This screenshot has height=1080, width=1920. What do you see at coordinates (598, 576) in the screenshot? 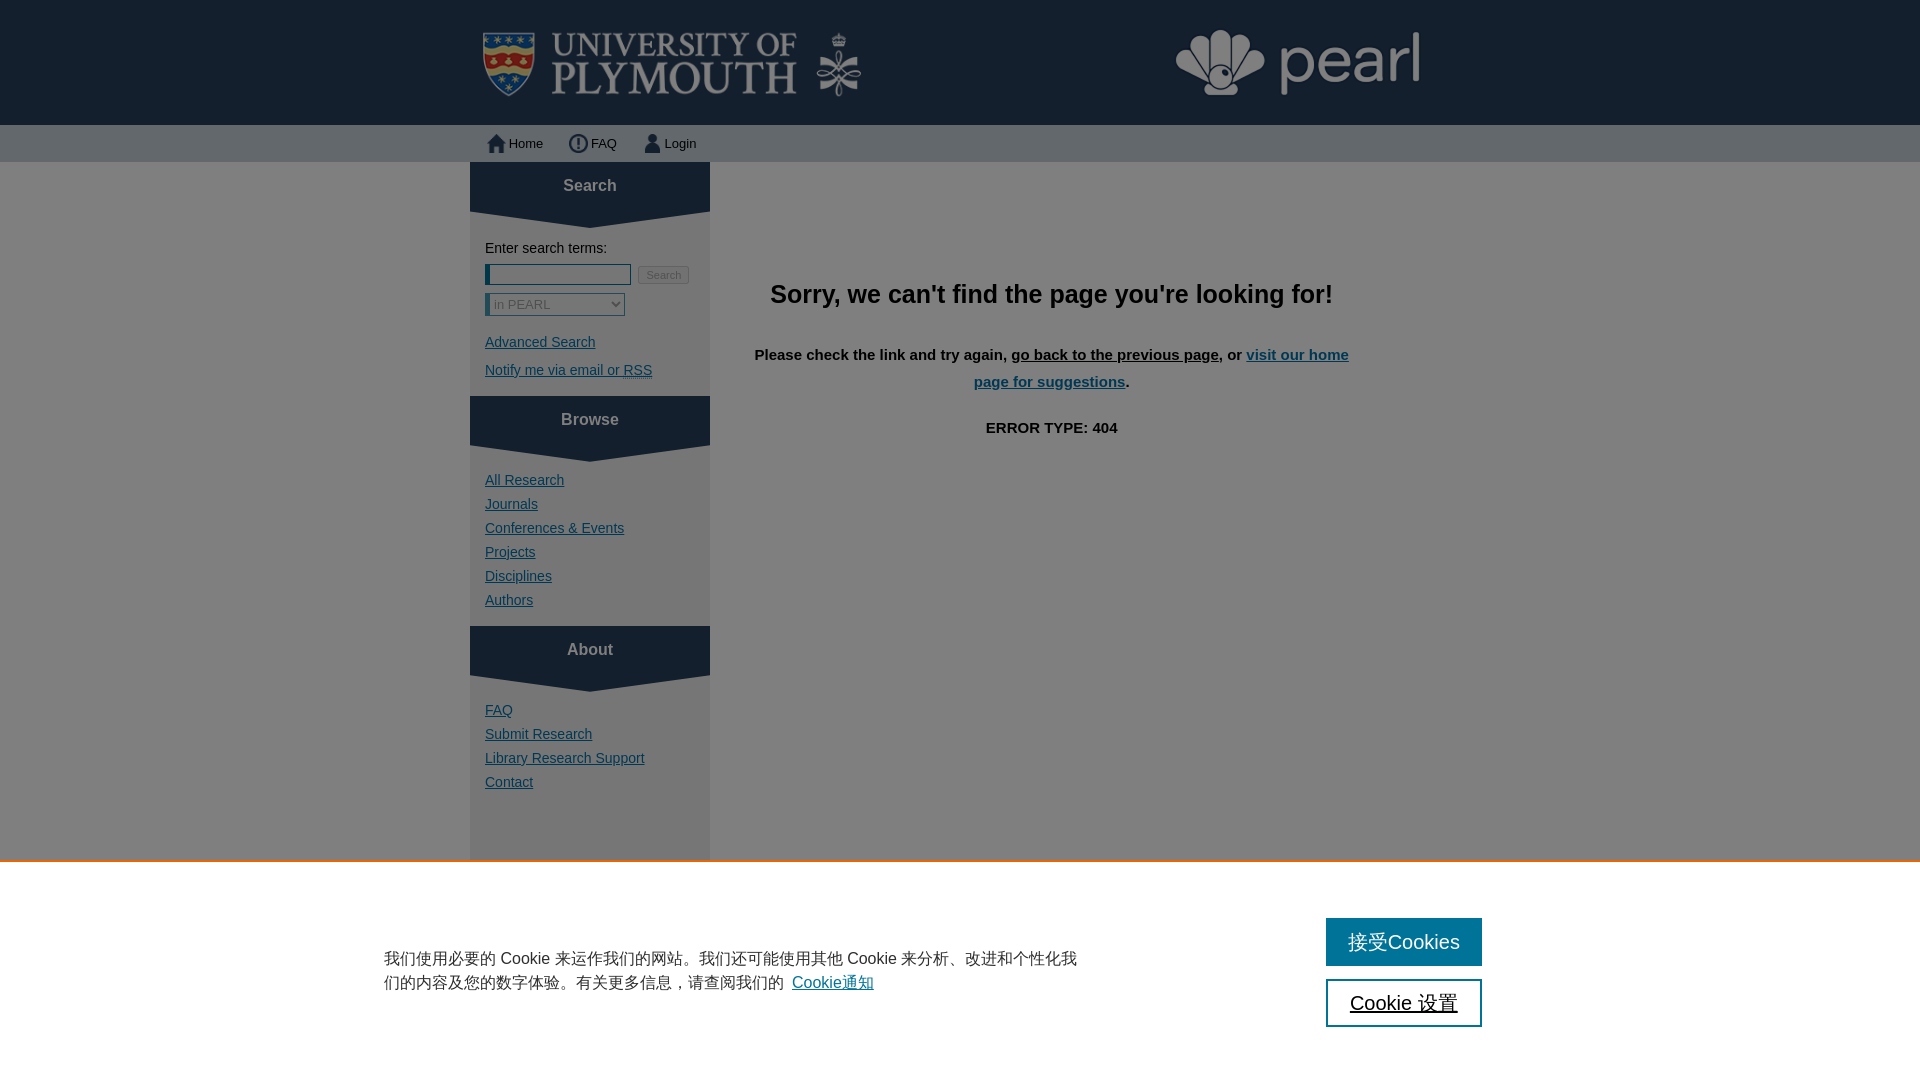
I see `Disciplines` at bounding box center [598, 576].